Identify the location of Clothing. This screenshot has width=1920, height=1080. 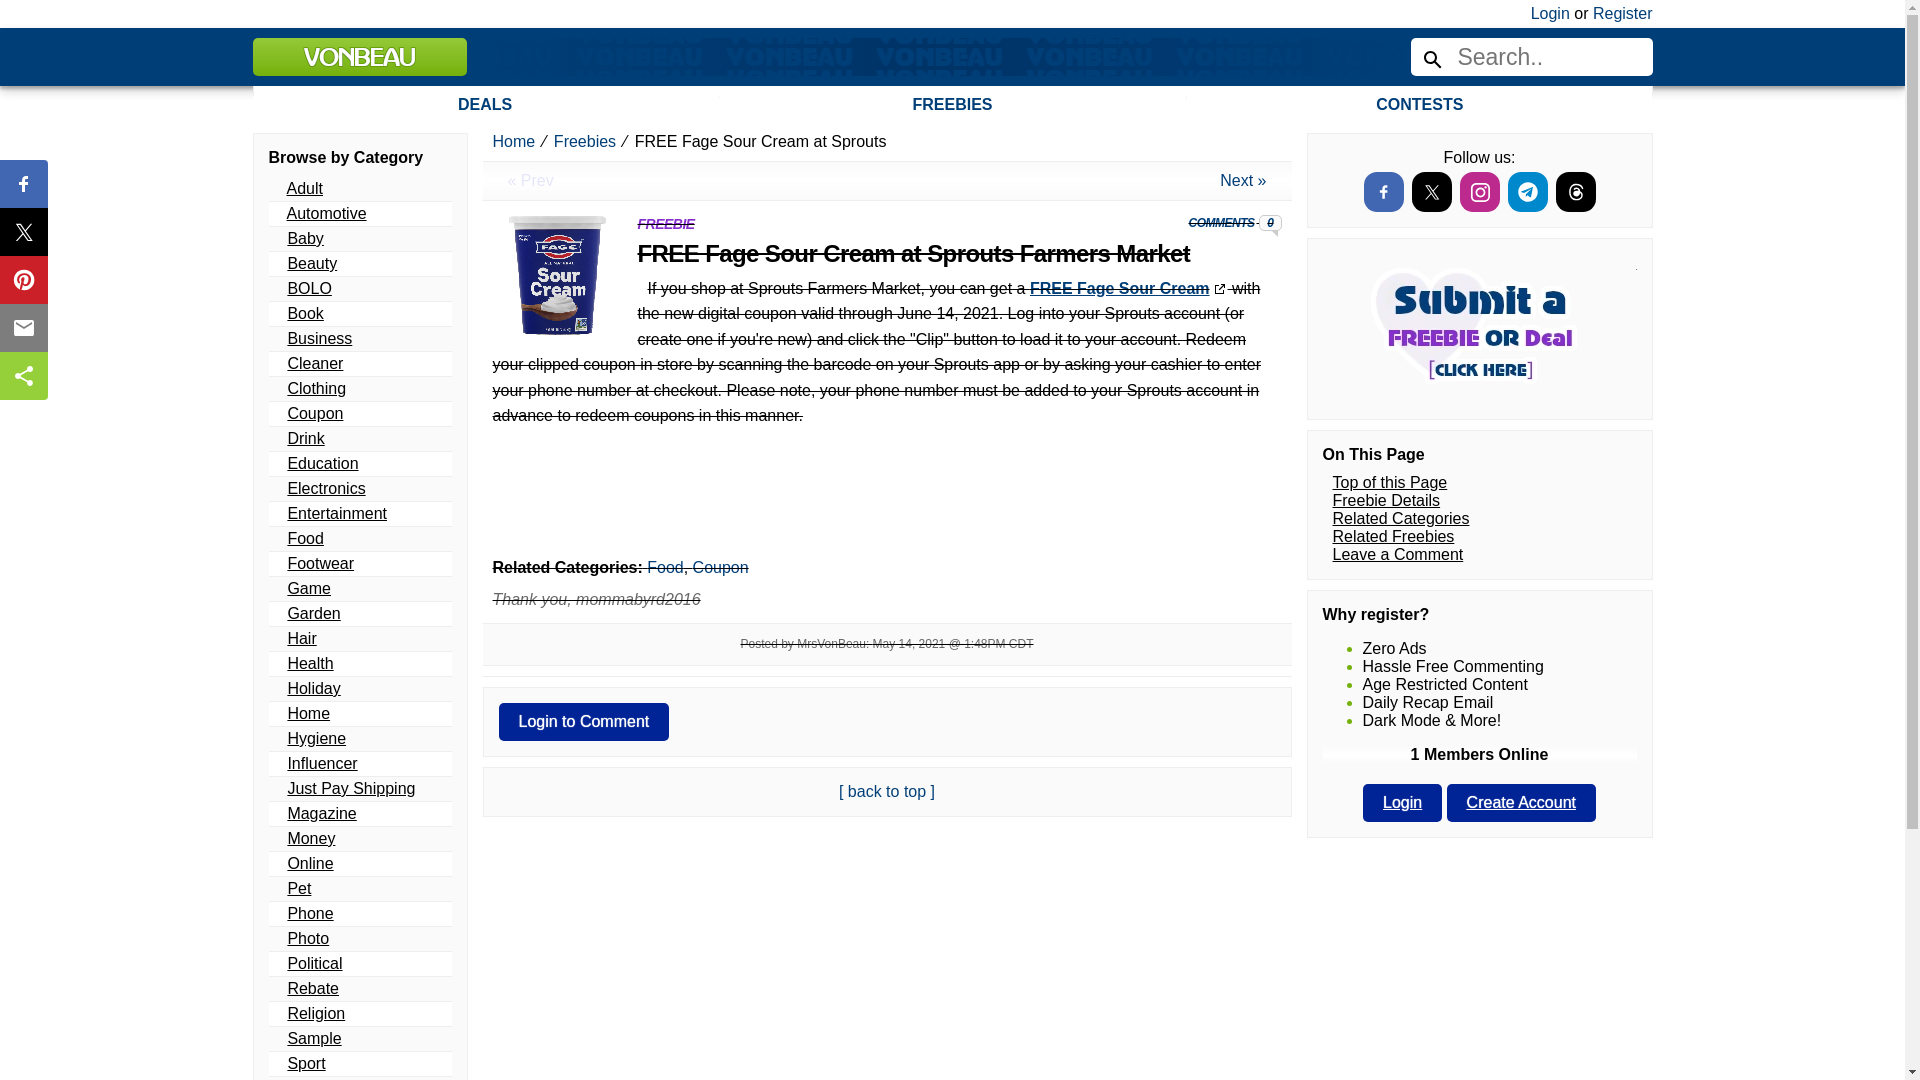
(316, 388).